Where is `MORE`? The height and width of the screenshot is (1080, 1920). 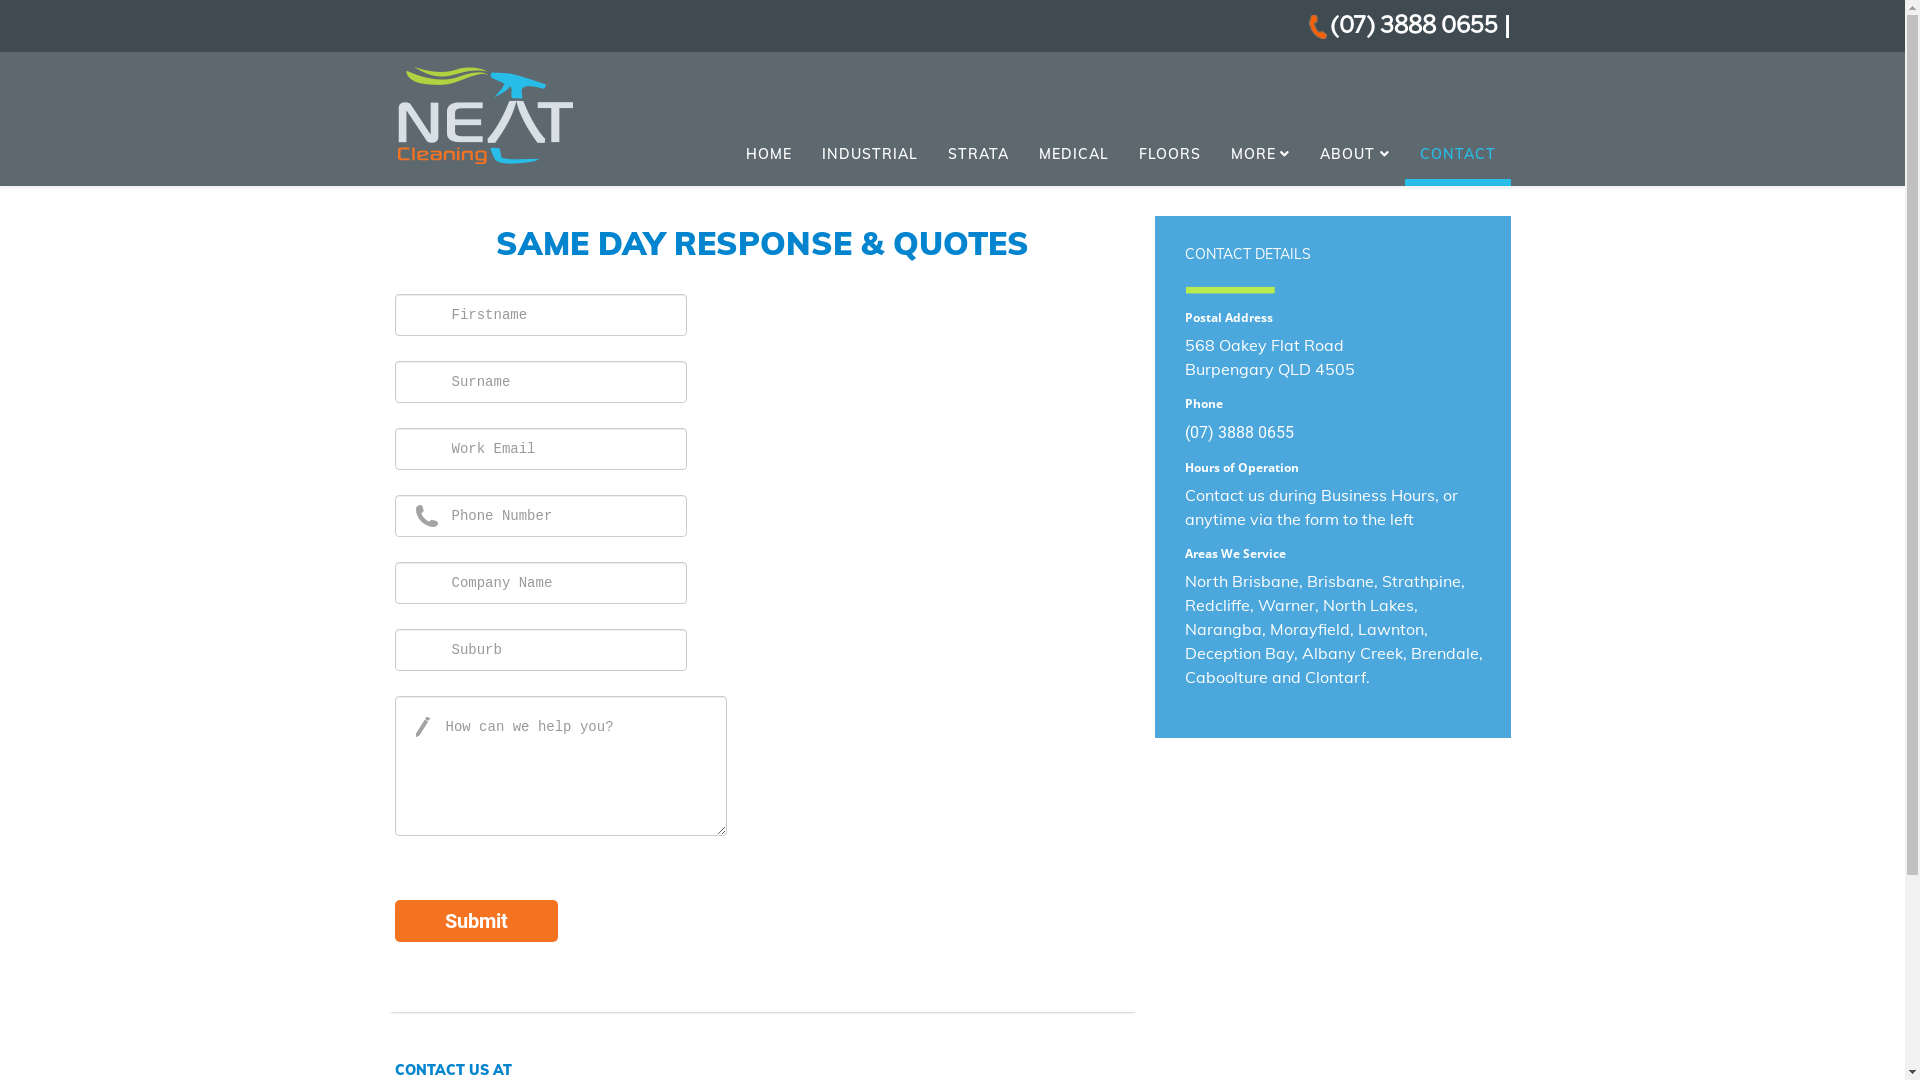
MORE is located at coordinates (1261, 154).